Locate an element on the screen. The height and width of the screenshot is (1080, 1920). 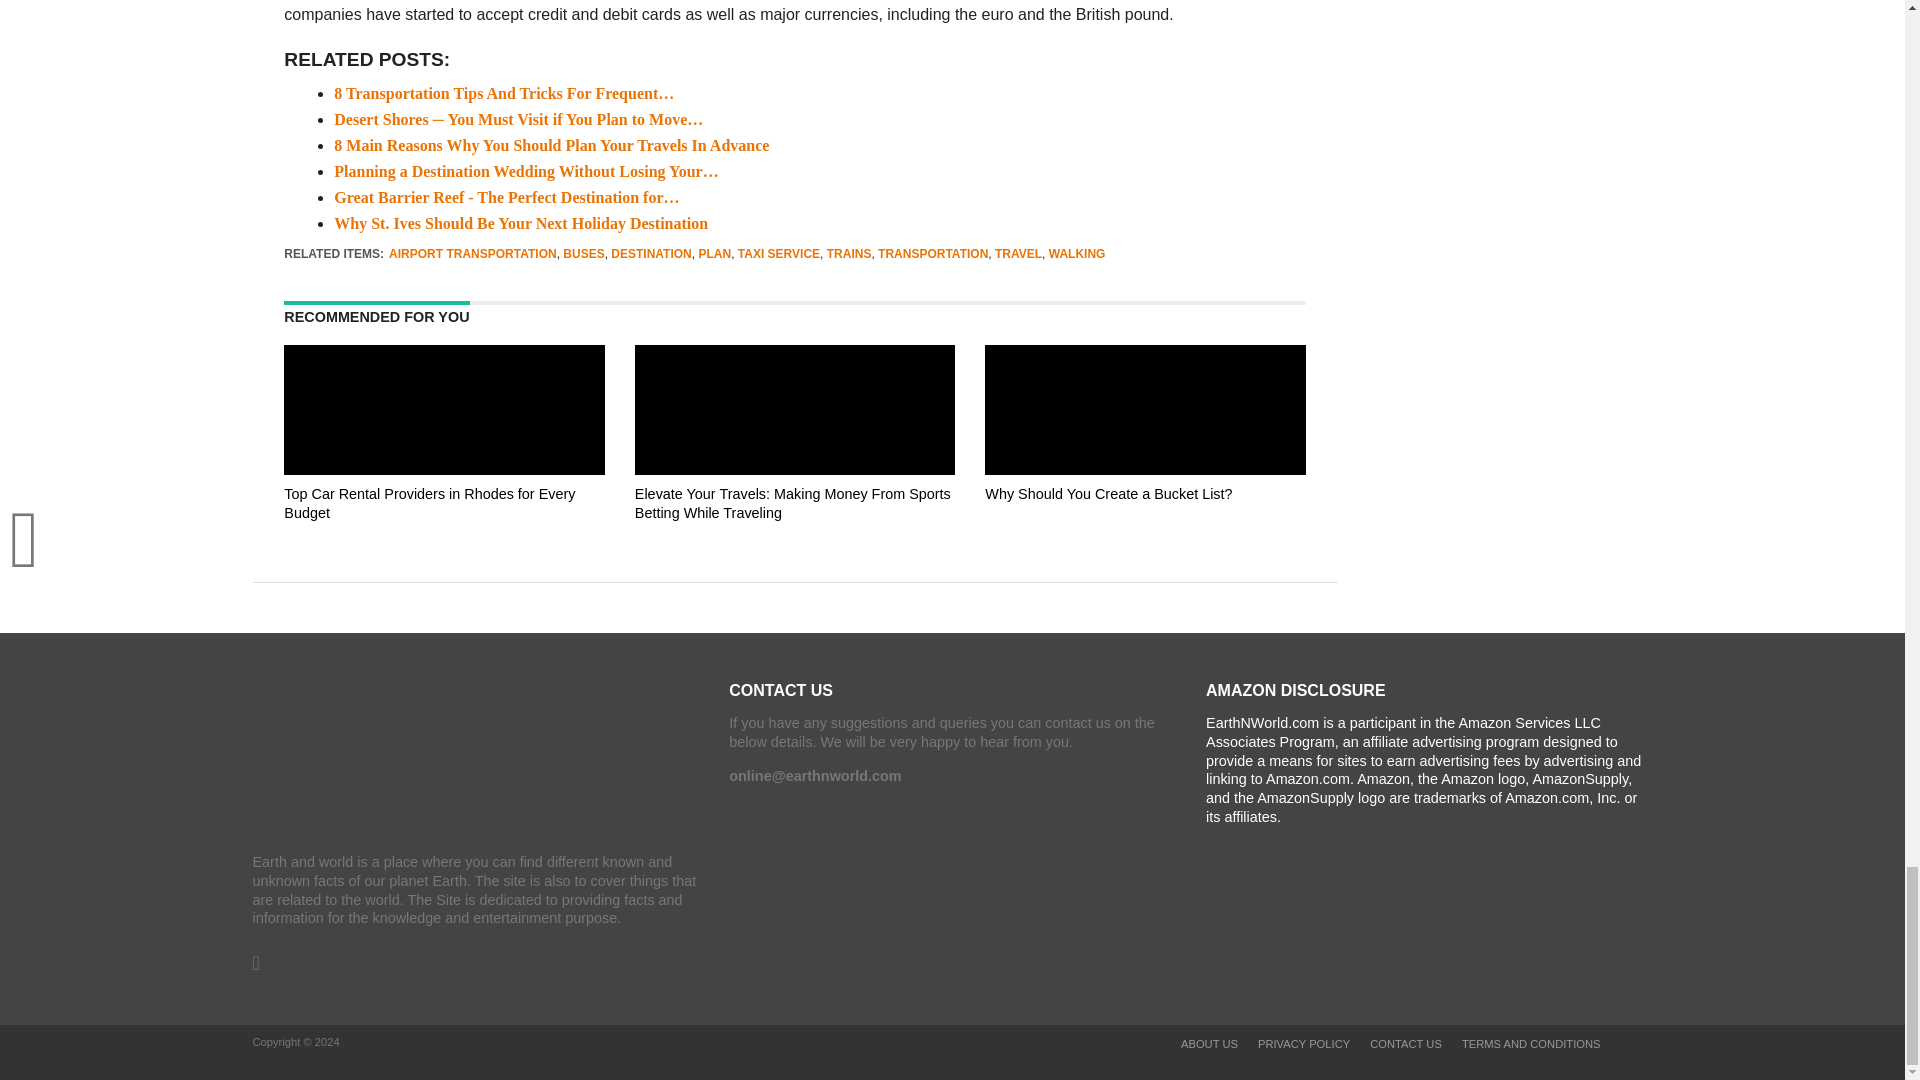
8 Main Reasons Why You Should Plan Your Travels In Advance is located at coordinates (552, 146).